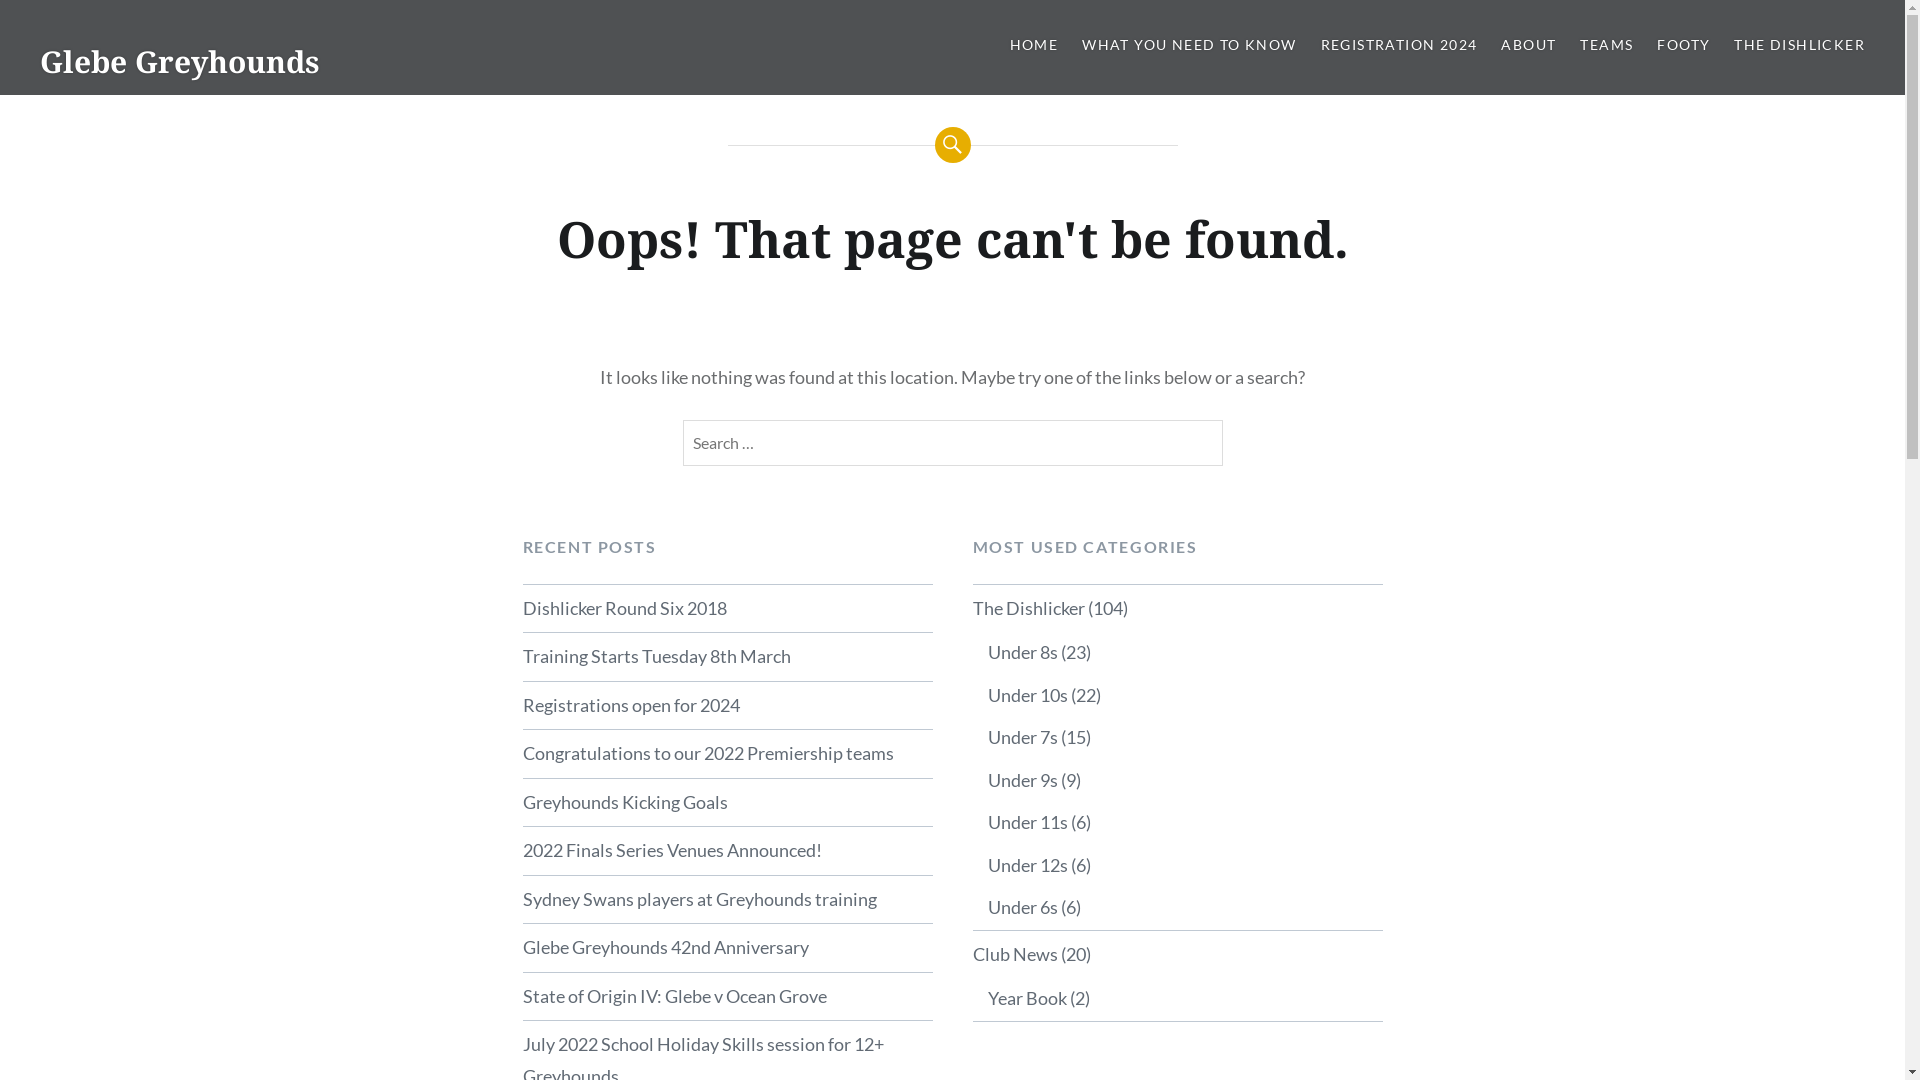 The width and height of the screenshot is (1920, 1080). Describe the element at coordinates (1606, 46) in the screenshot. I see `TEAMS` at that location.